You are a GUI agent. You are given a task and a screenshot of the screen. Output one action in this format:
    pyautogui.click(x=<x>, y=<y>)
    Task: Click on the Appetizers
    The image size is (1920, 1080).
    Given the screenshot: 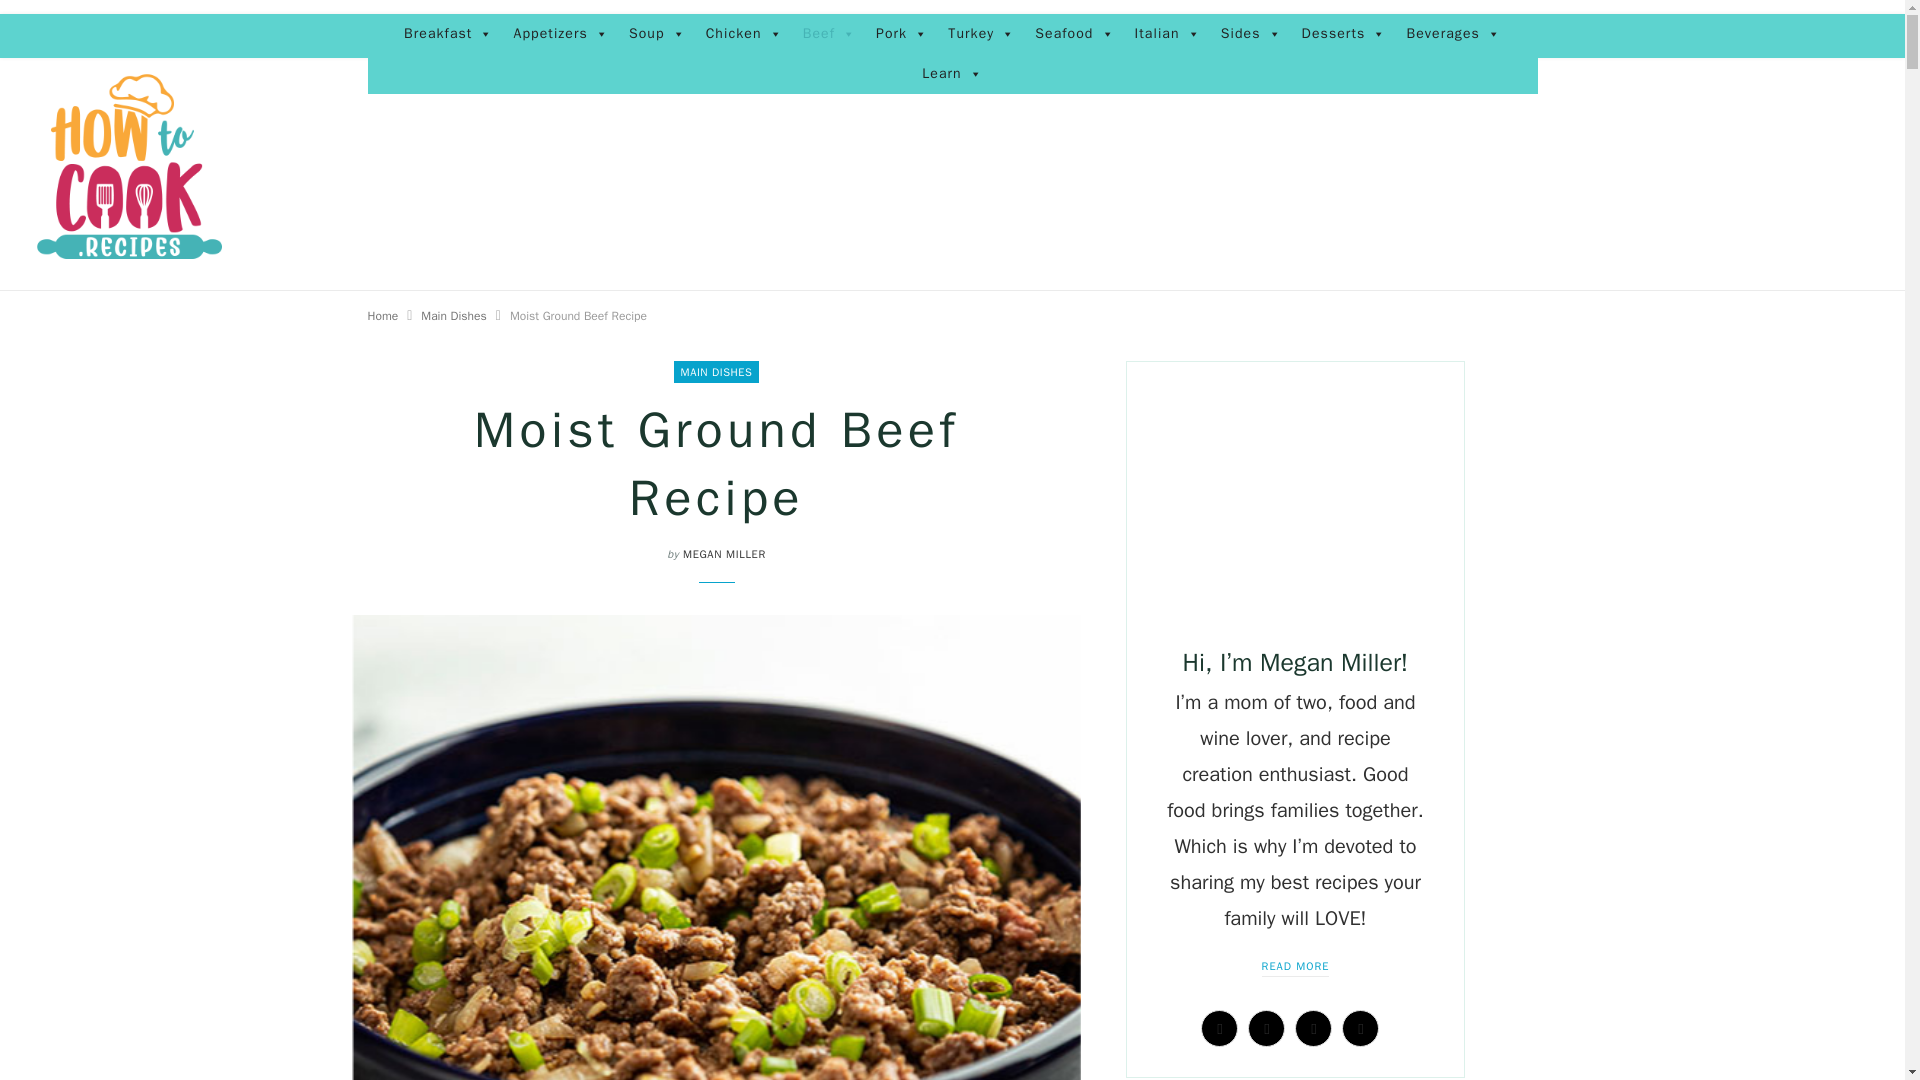 What is the action you would take?
    pyautogui.click(x=560, y=34)
    